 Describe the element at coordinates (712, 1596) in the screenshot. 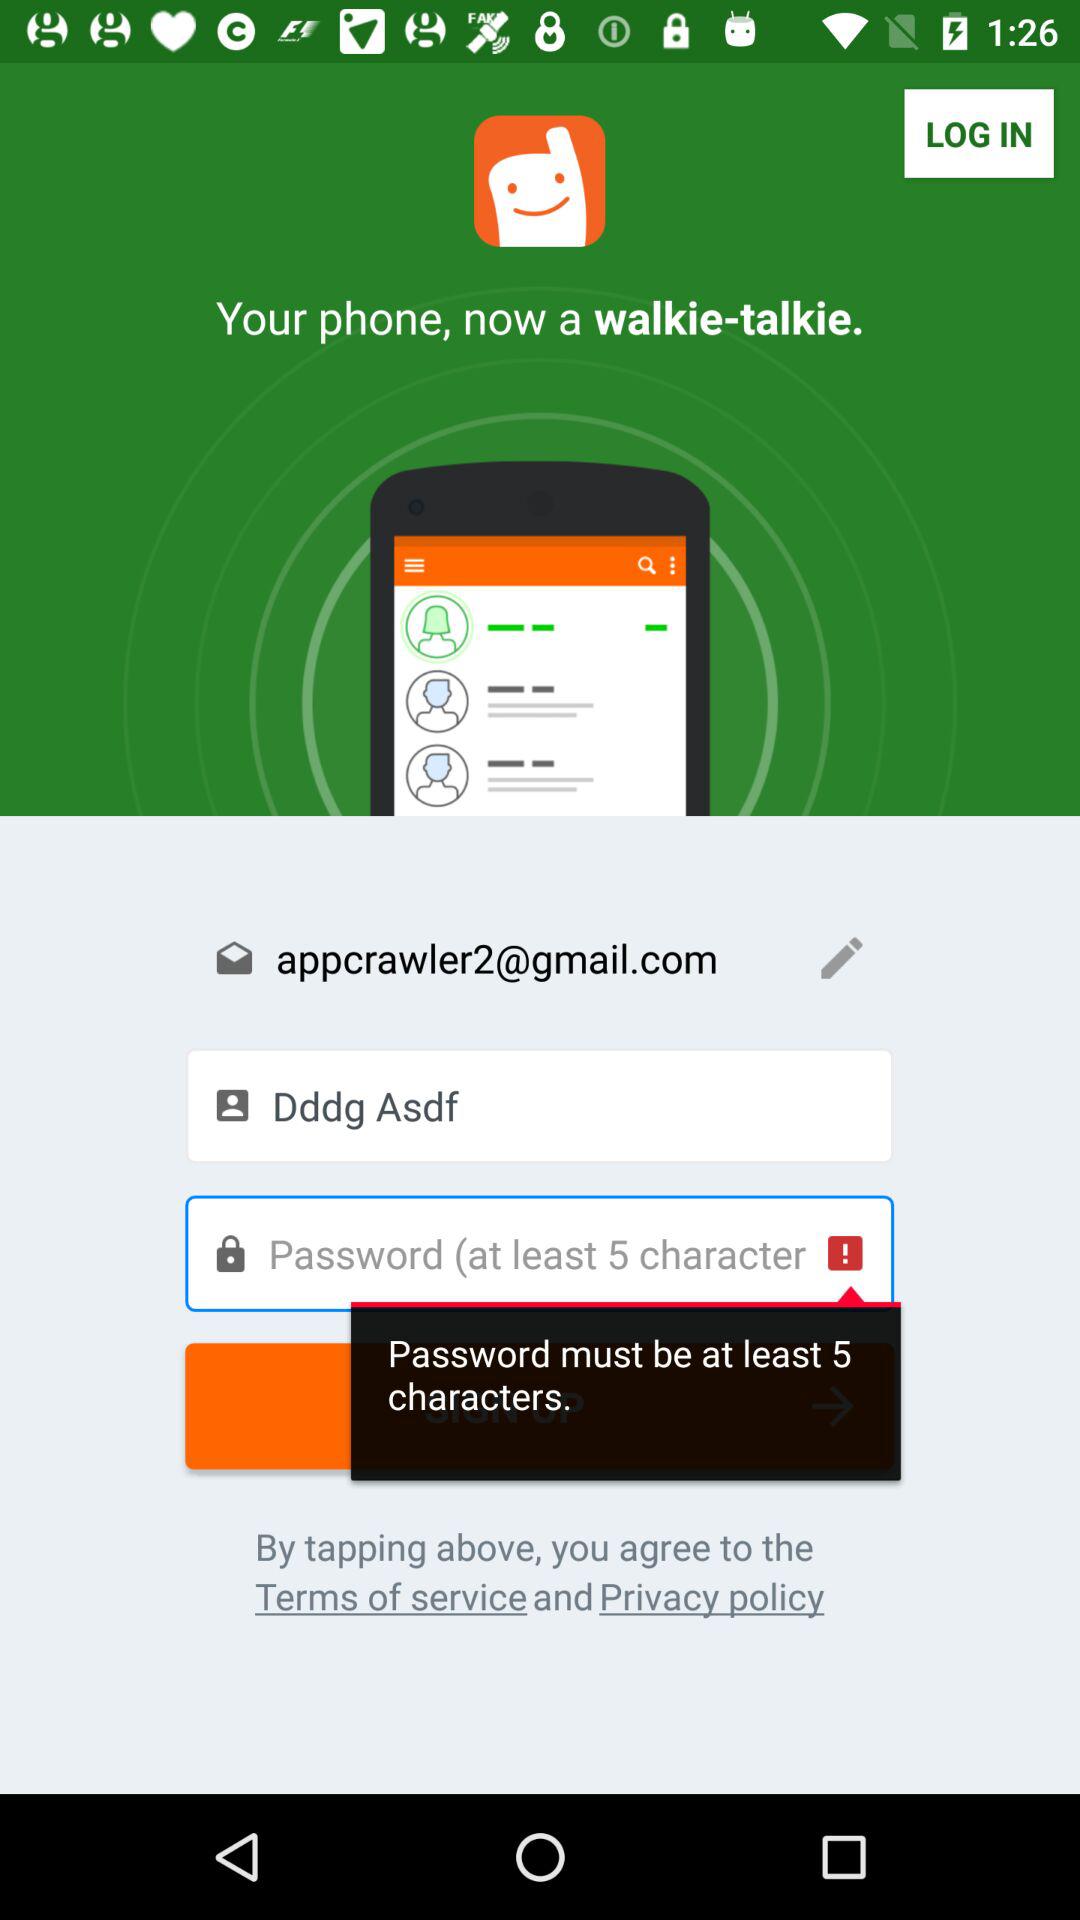

I see `turn off the icon next to the and icon` at that location.